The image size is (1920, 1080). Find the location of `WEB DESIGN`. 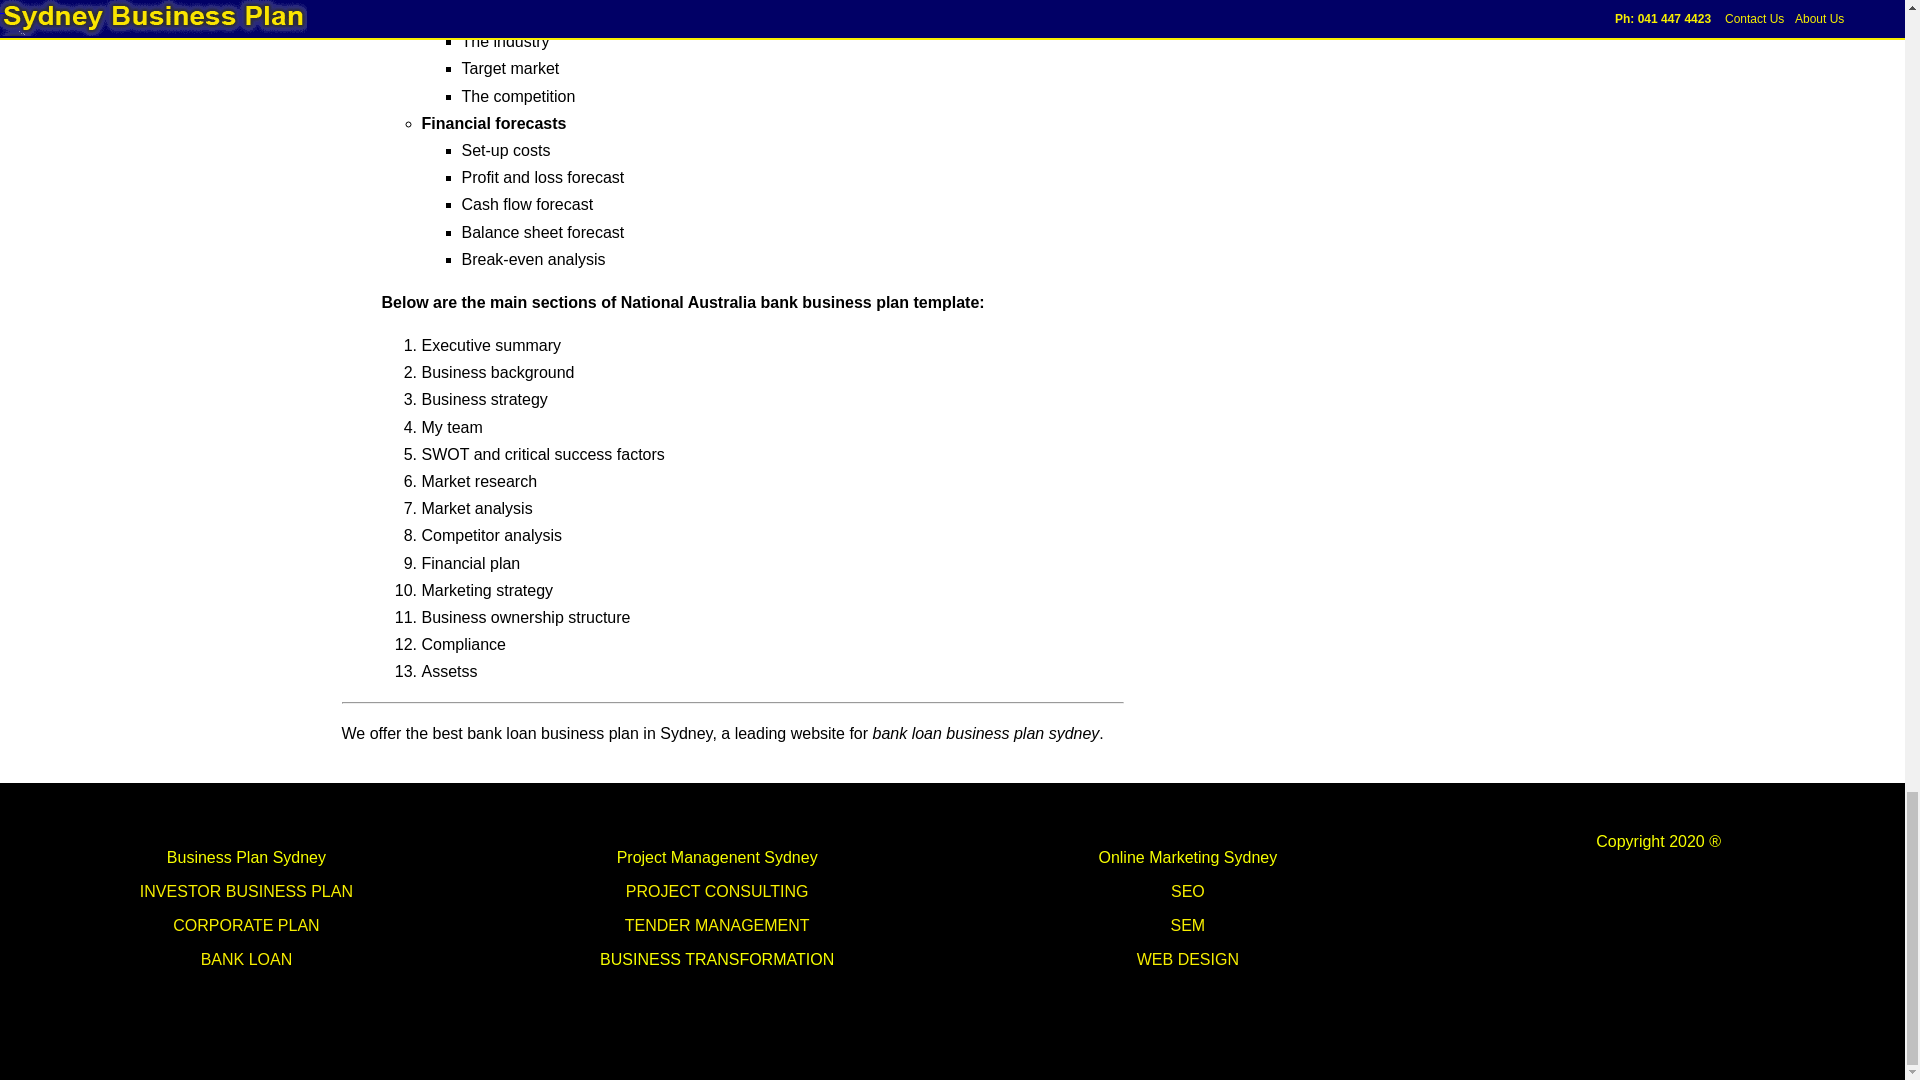

WEB DESIGN is located at coordinates (1187, 959).